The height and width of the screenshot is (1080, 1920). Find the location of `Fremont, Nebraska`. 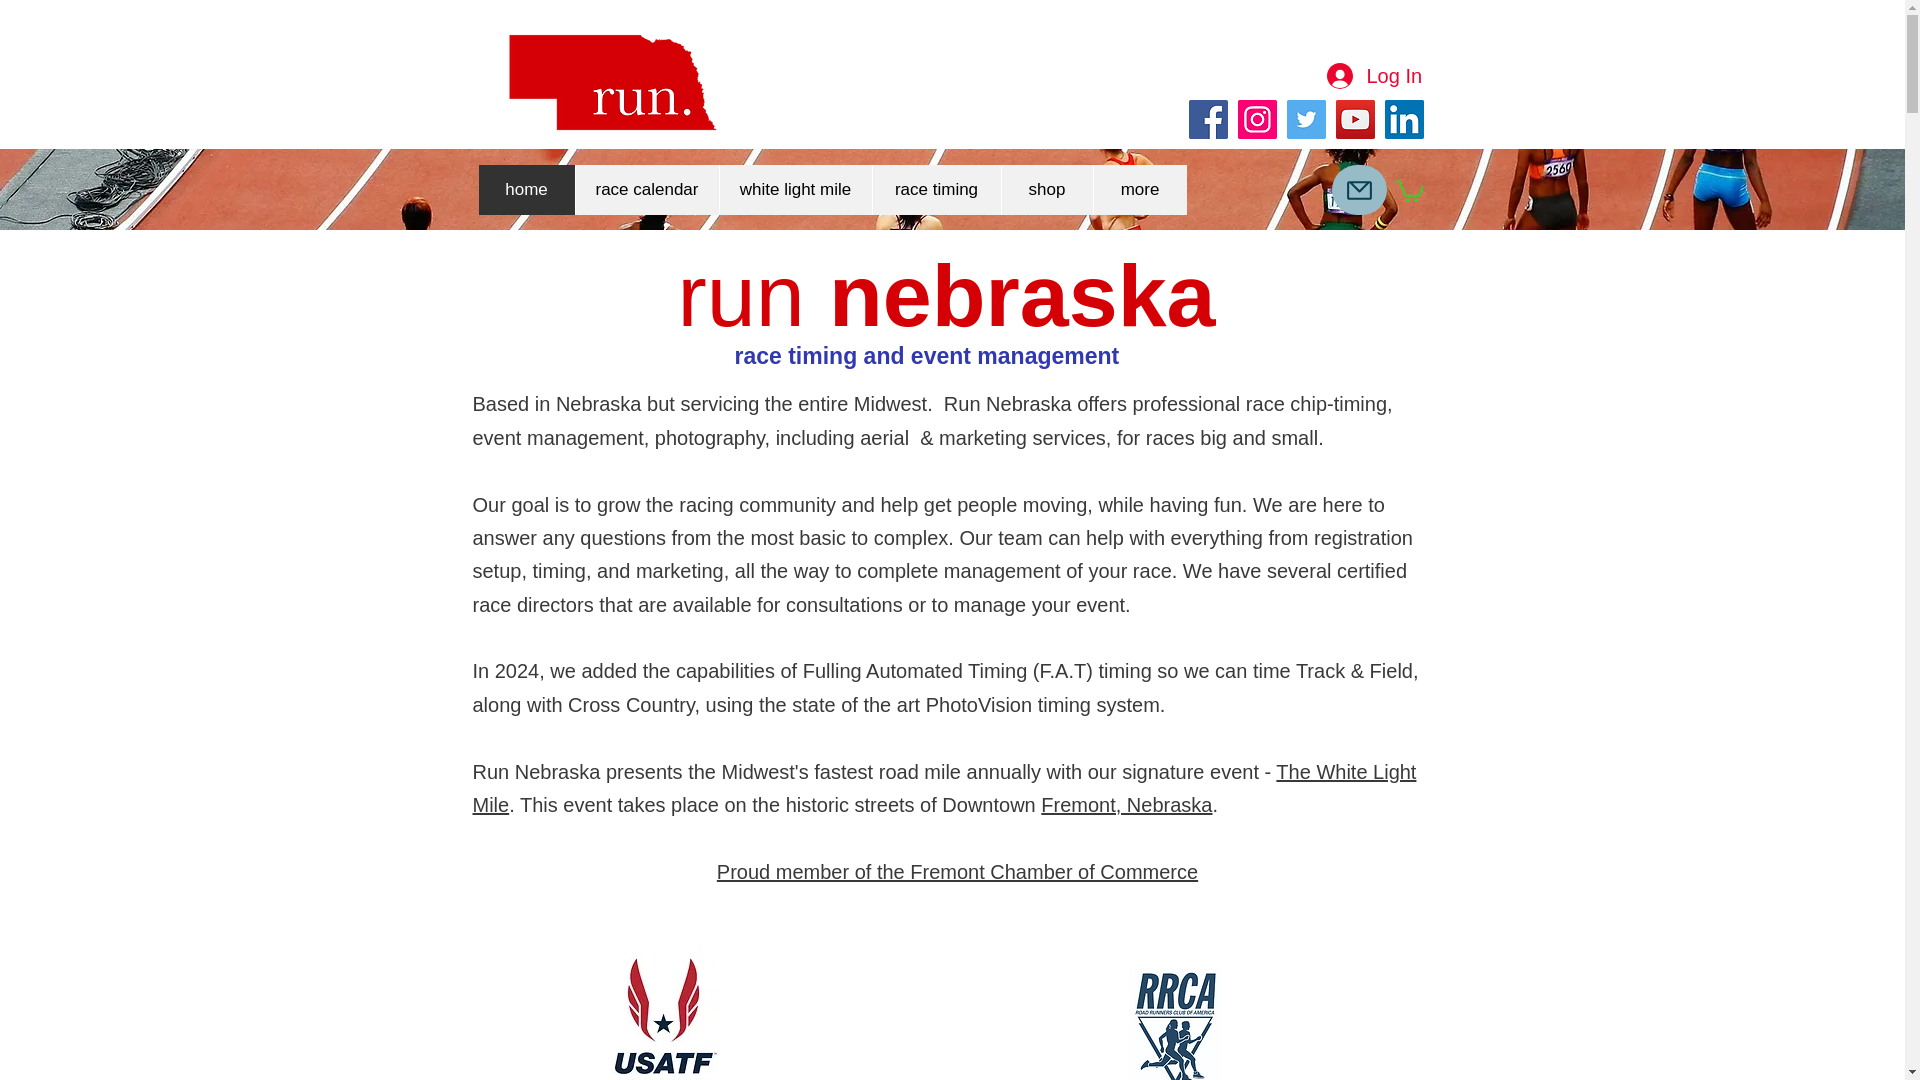

Fremont, Nebraska is located at coordinates (1126, 804).